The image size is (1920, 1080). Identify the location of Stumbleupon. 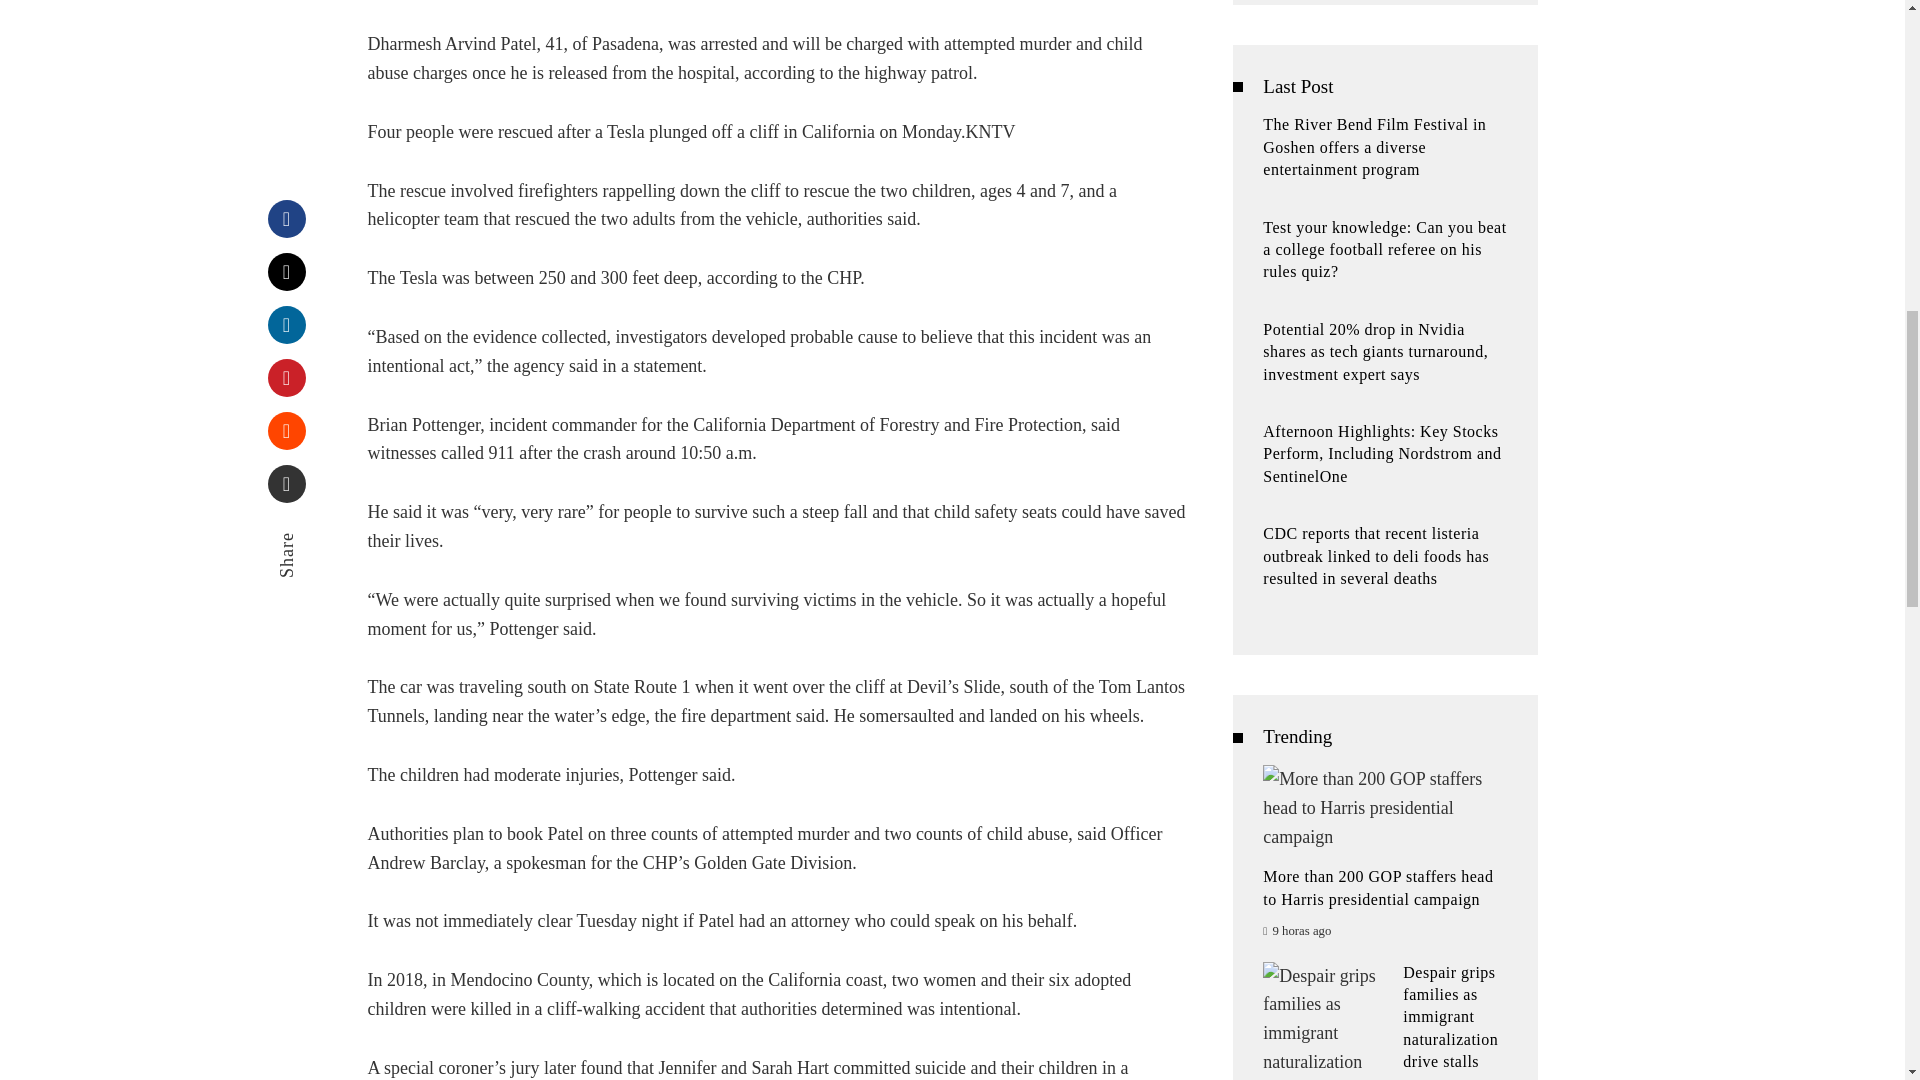
(286, 85).